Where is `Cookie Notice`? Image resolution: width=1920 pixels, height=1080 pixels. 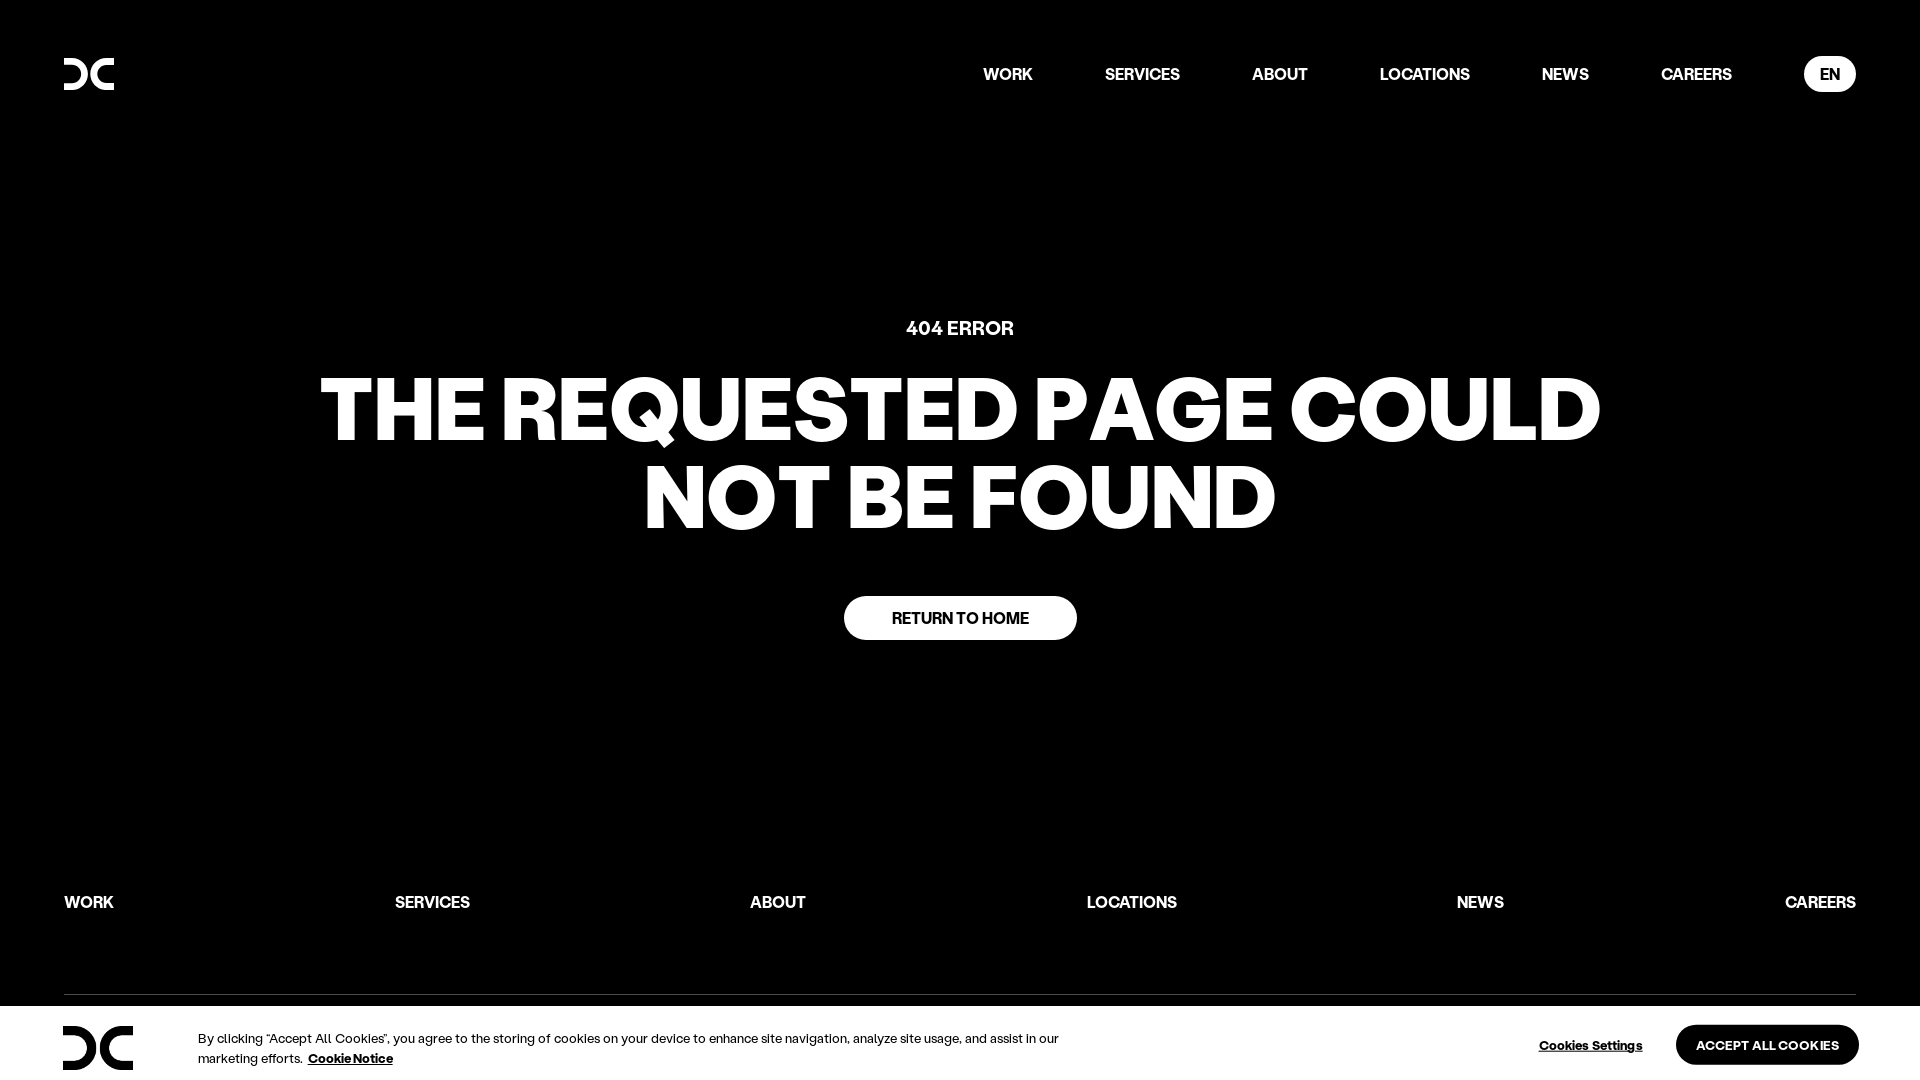 Cookie Notice is located at coordinates (350, 1058).